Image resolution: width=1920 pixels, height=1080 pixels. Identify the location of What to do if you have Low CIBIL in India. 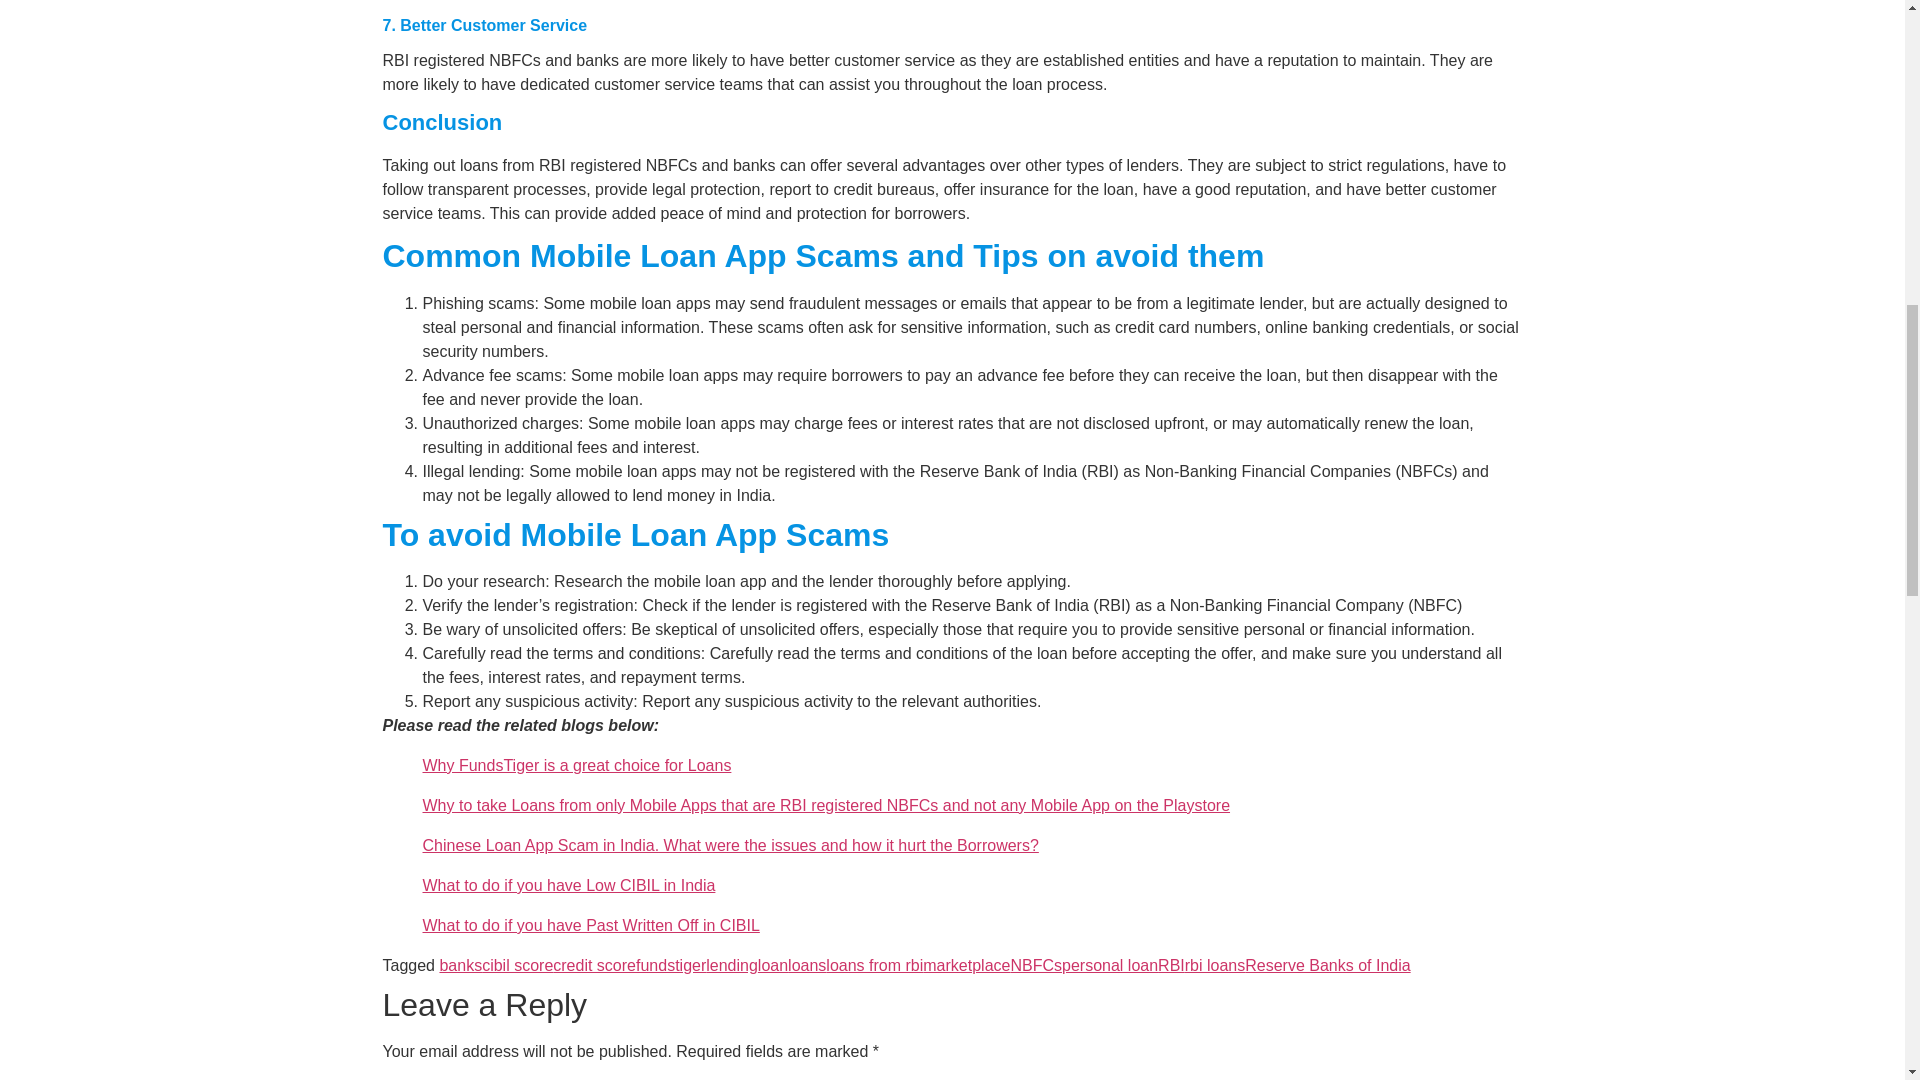
(568, 885).